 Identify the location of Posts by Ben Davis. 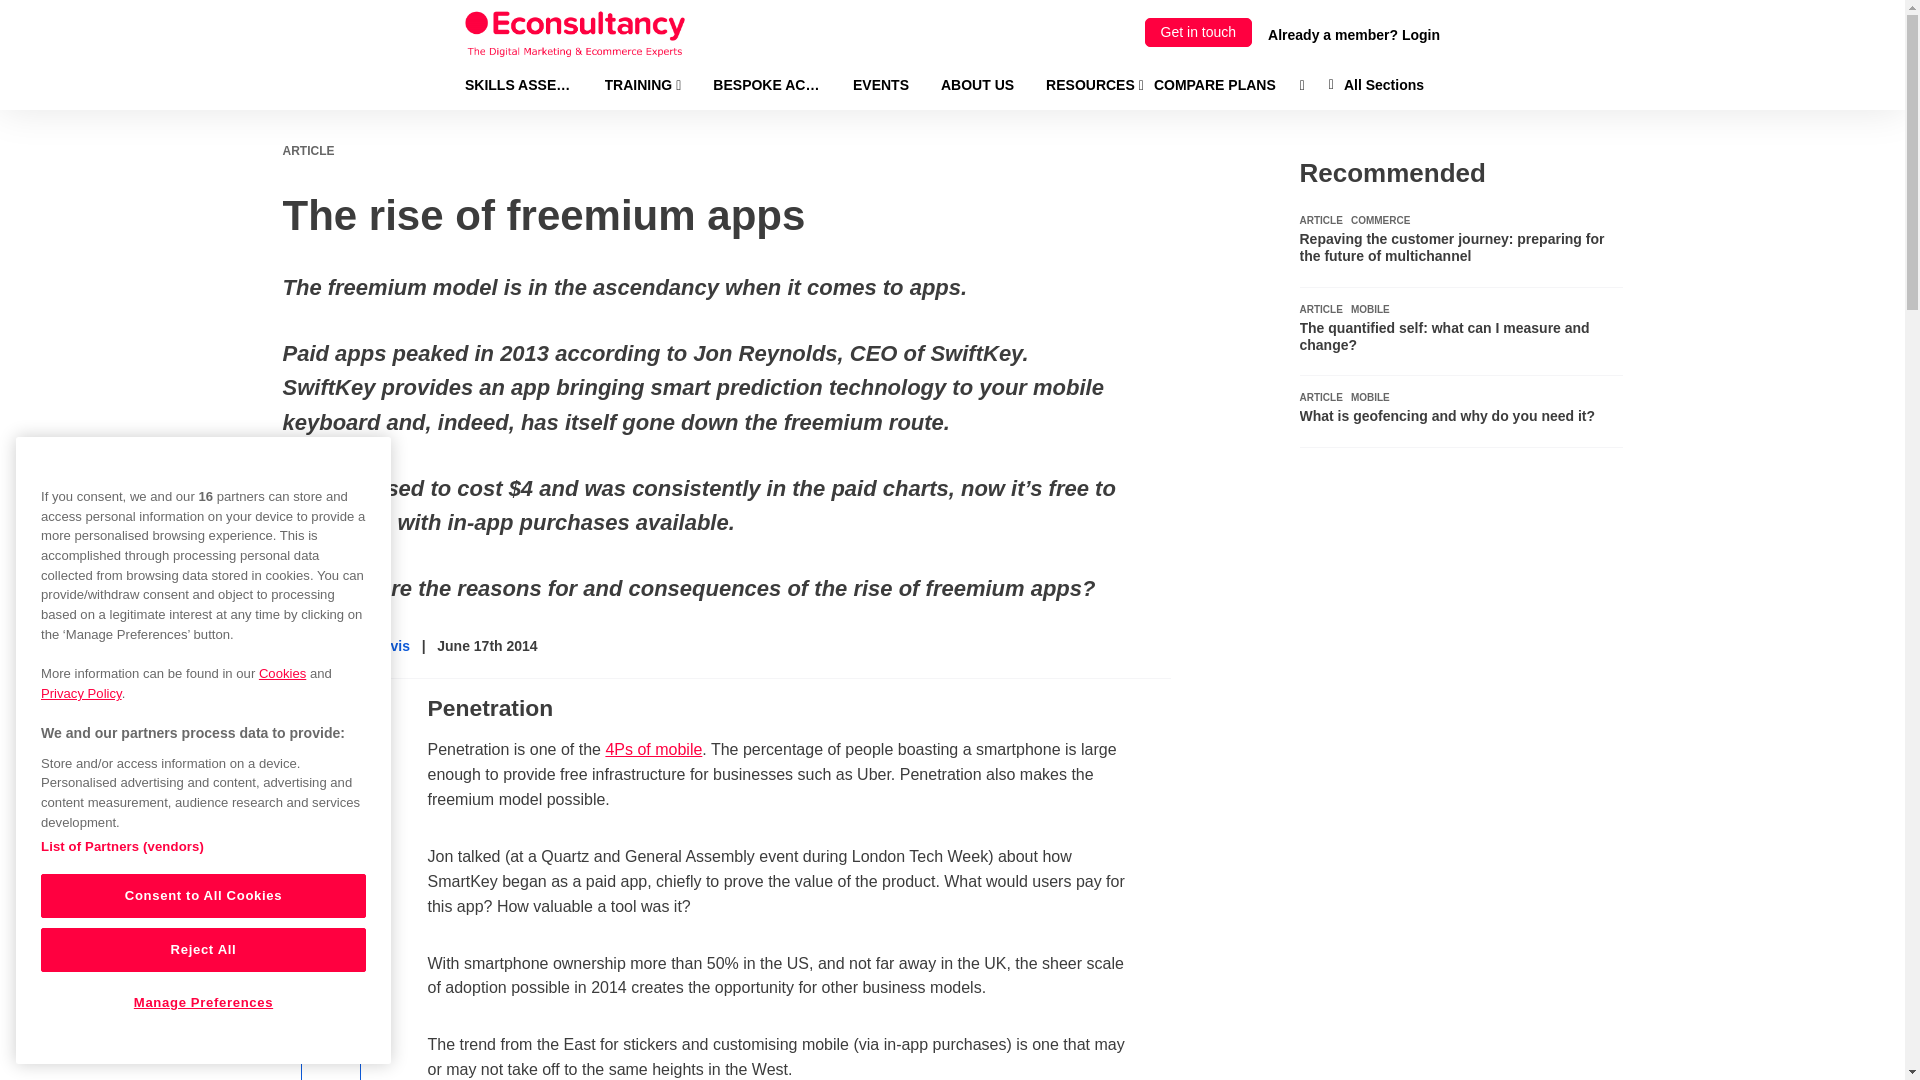
(376, 646).